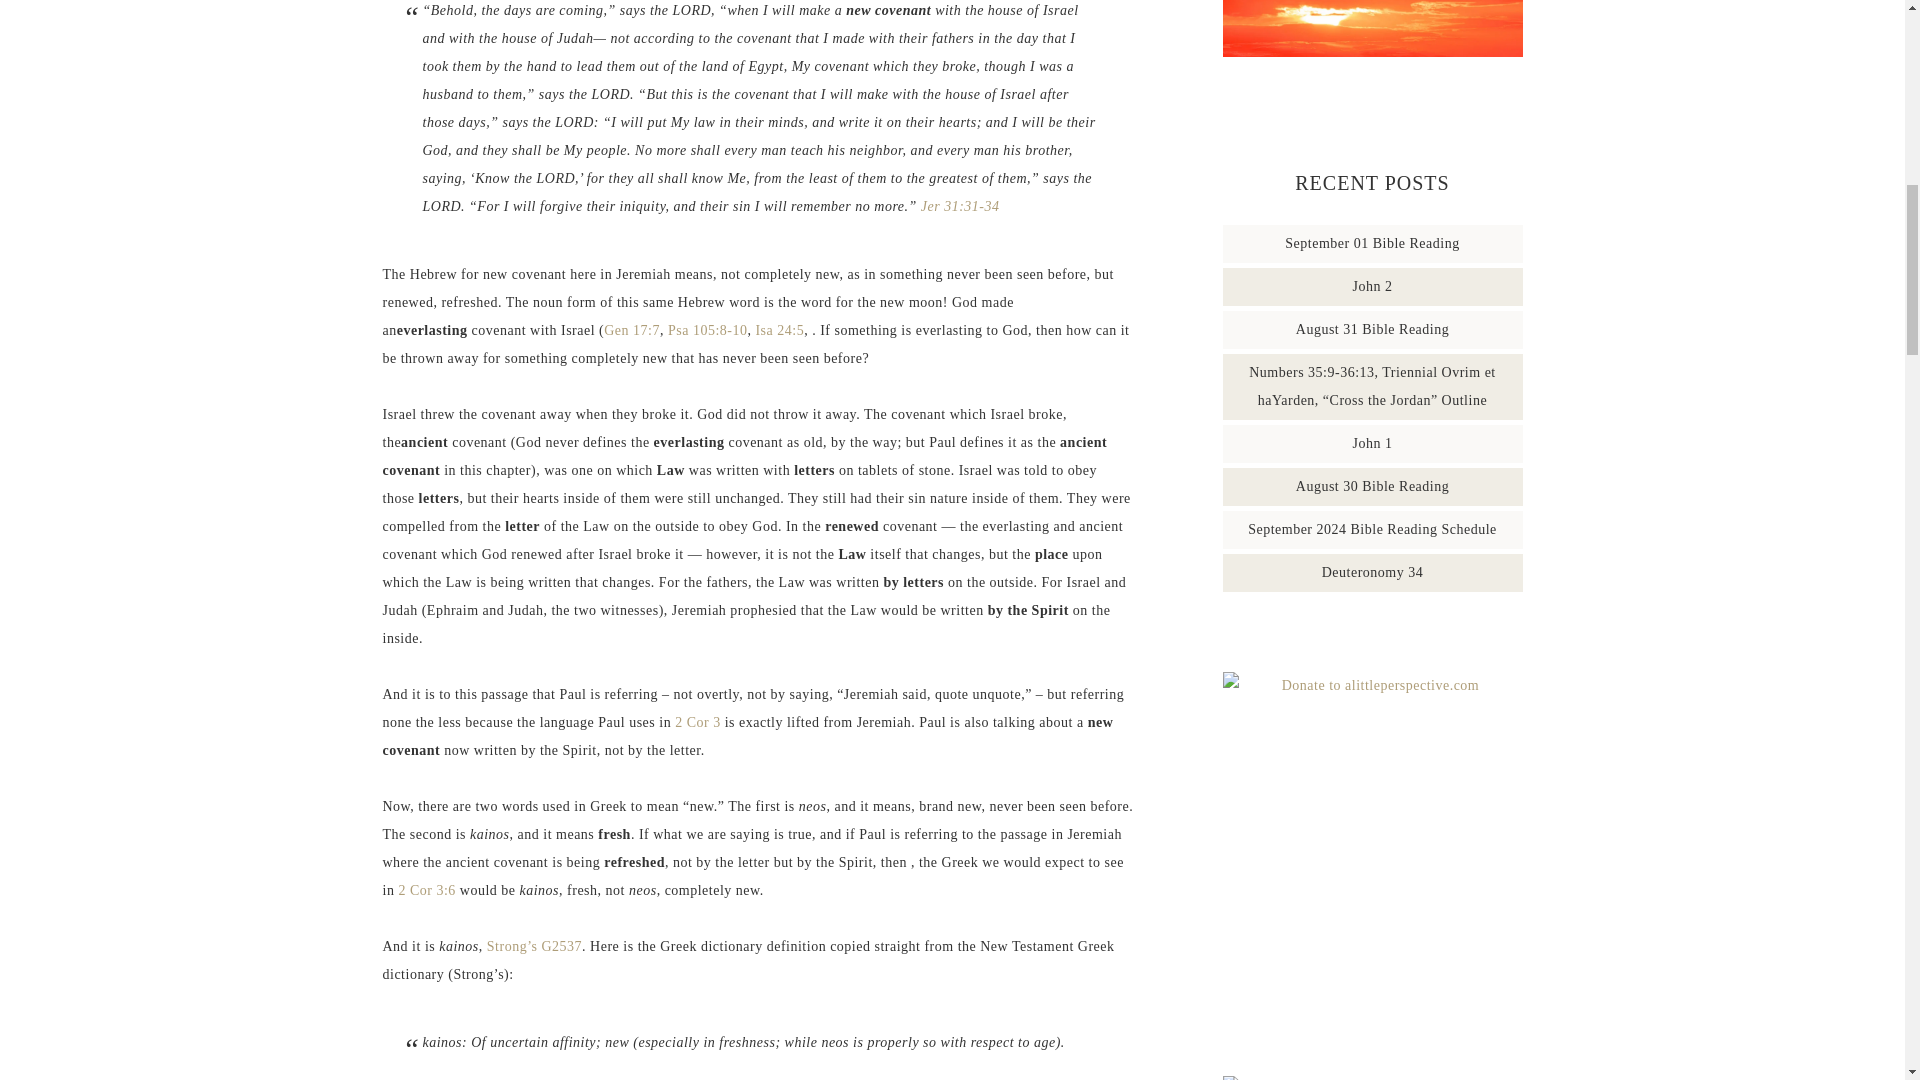  Describe the element at coordinates (960, 206) in the screenshot. I see `Jer 31:31-34` at that location.